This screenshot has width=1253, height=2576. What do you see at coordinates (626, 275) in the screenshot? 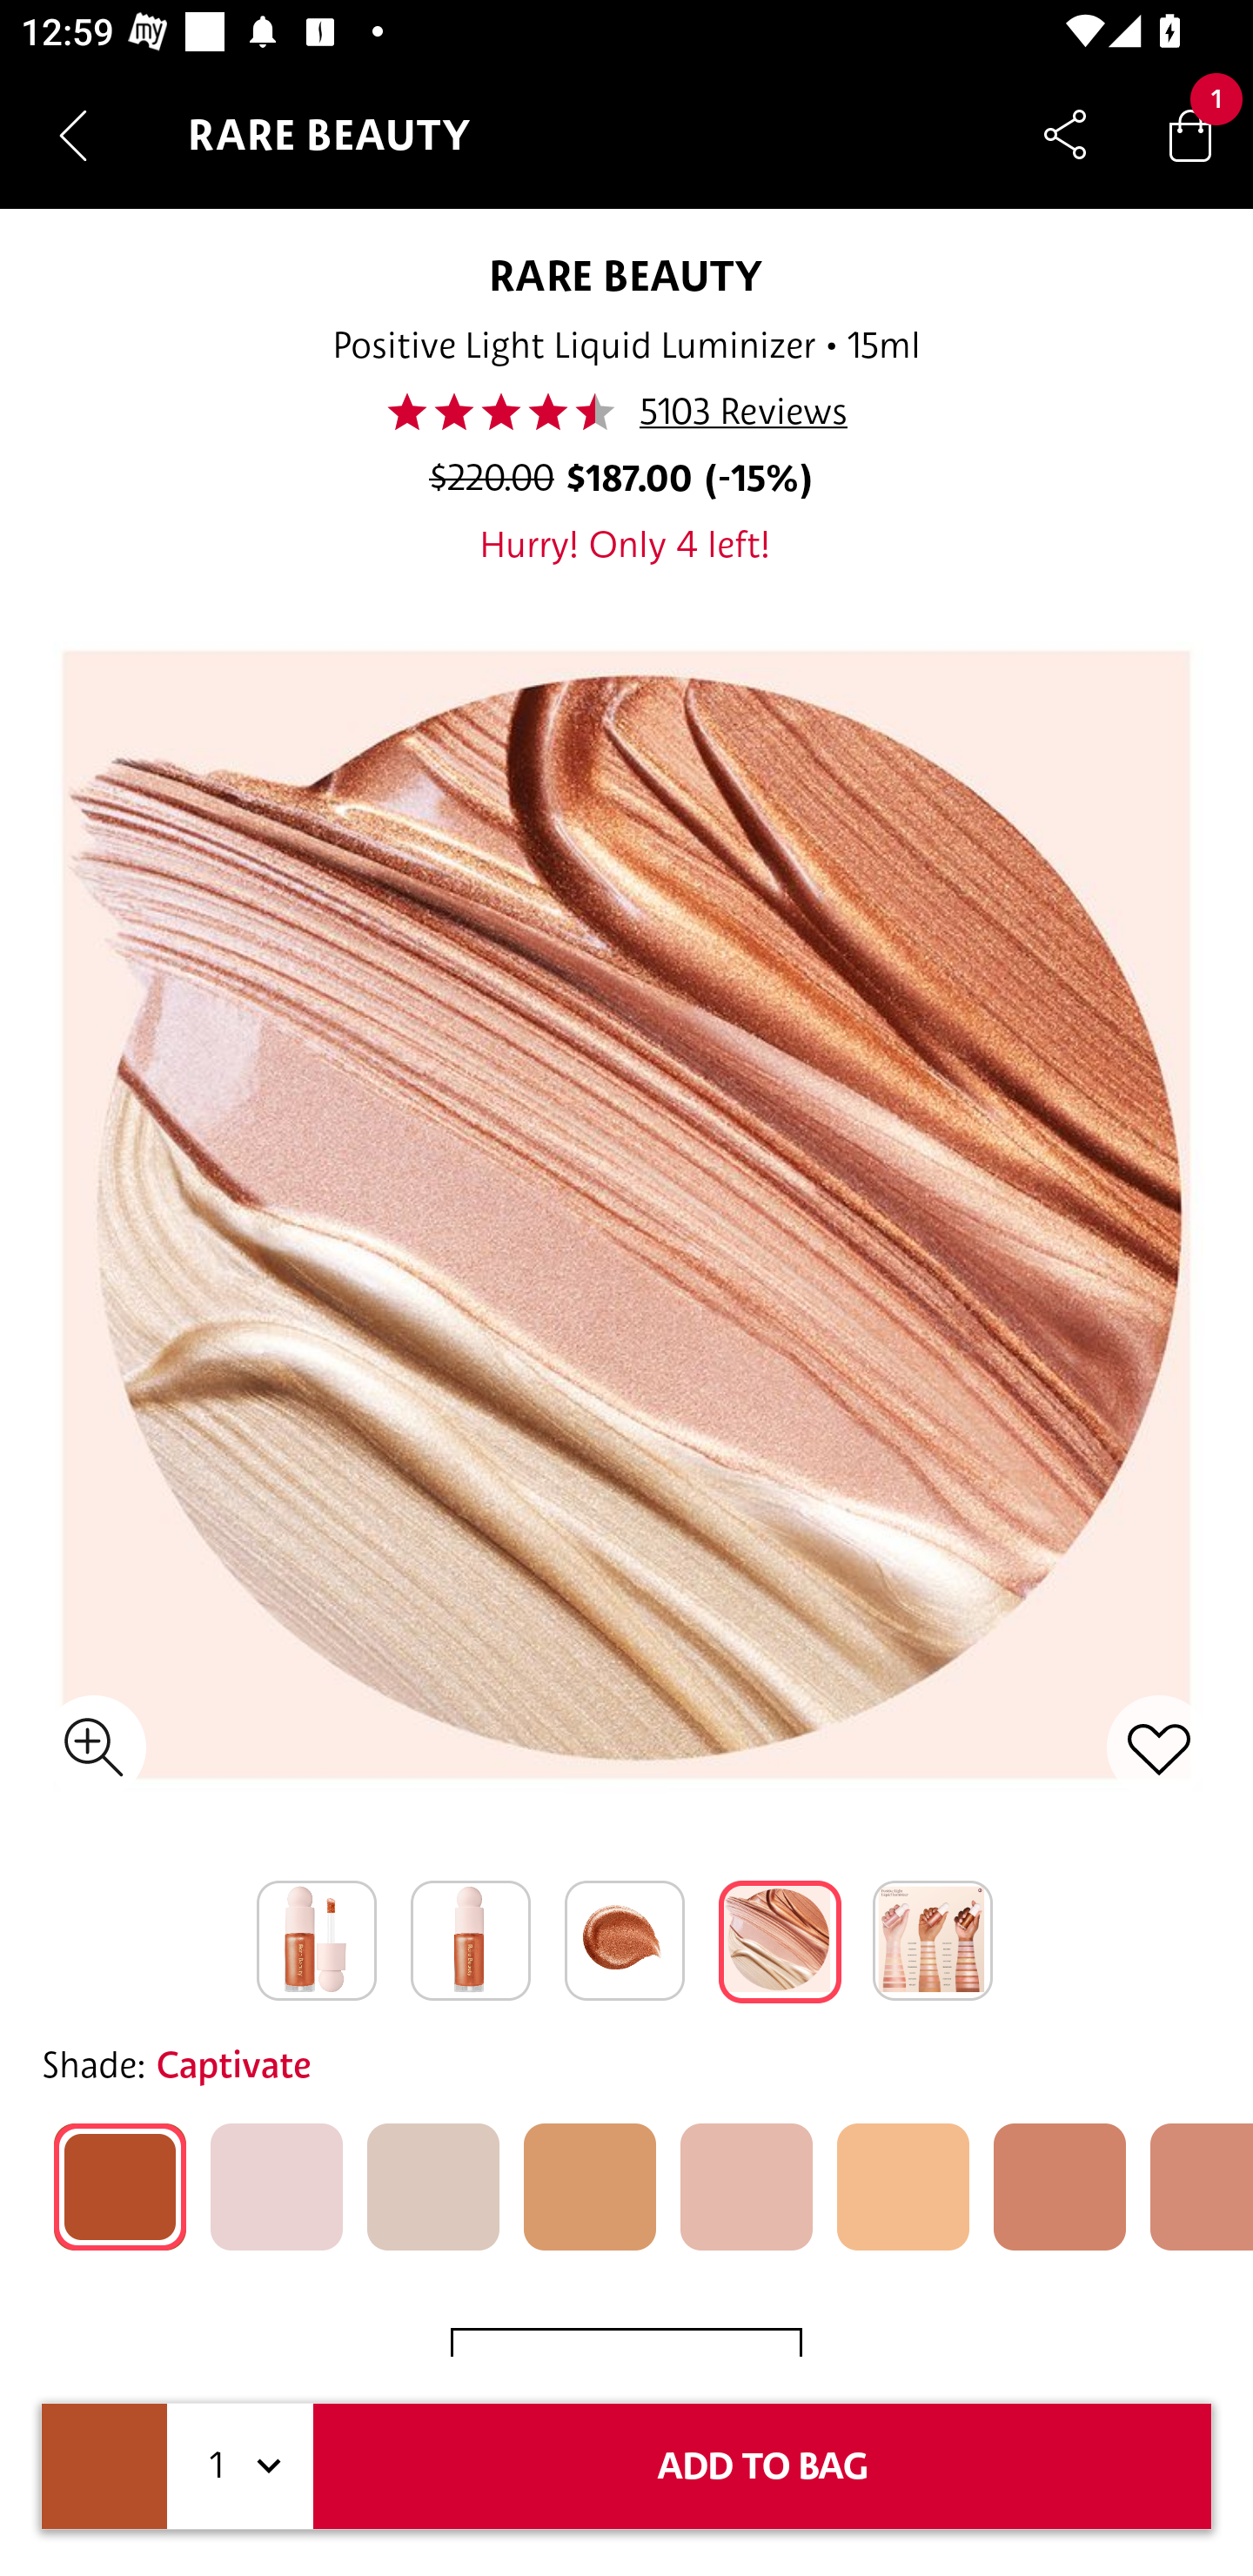
I see `RARE BEAUTY` at bounding box center [626, 275].